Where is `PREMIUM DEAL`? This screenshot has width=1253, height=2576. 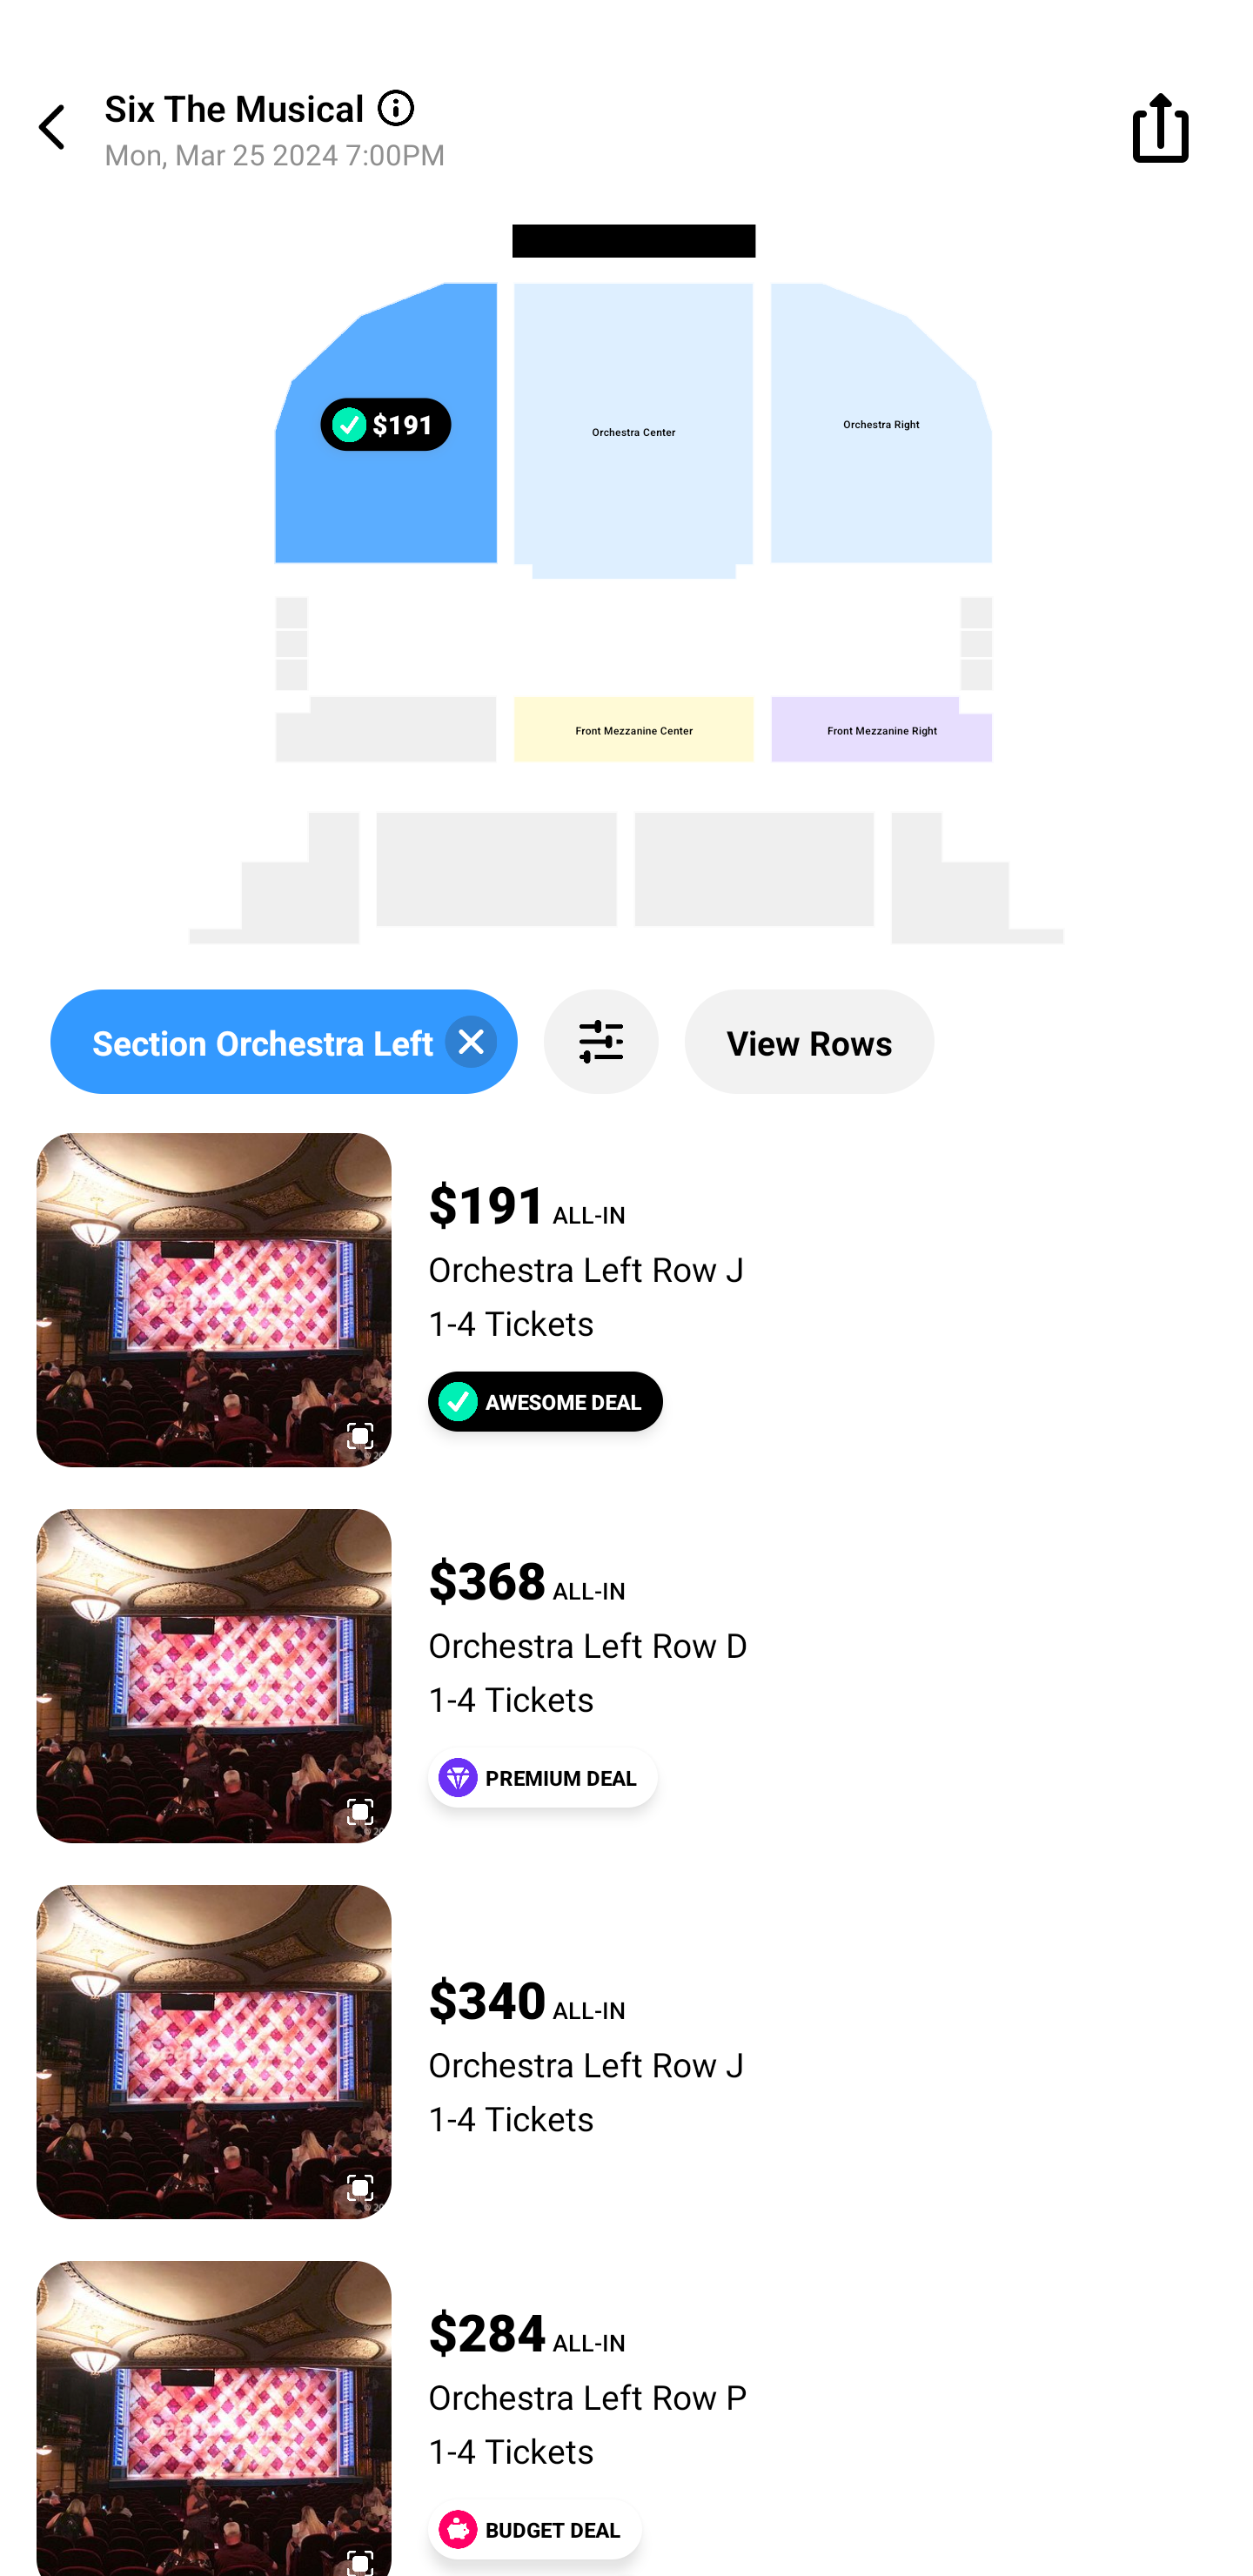 PREMIUM DEAL is located at coordinates (543, 1777).